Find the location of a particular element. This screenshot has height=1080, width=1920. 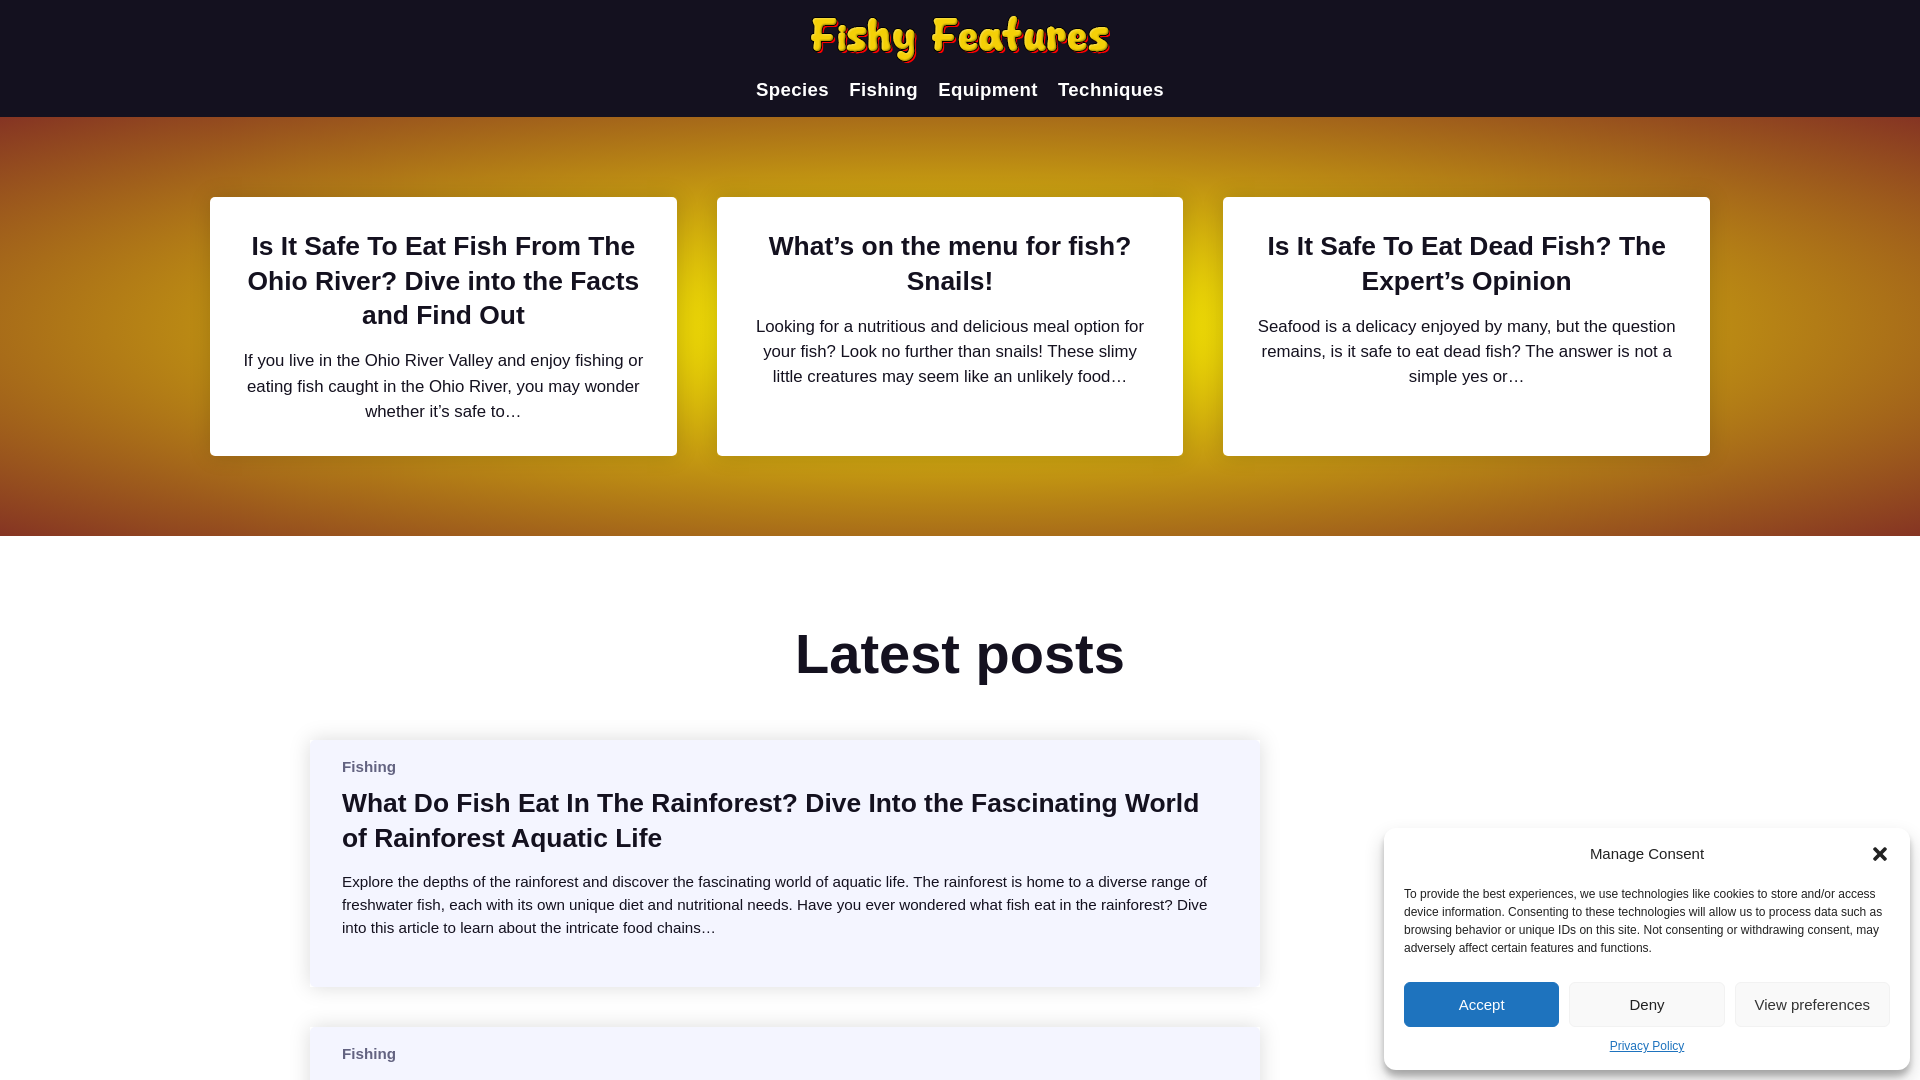

Equipment is located at coordinates (988, 90).